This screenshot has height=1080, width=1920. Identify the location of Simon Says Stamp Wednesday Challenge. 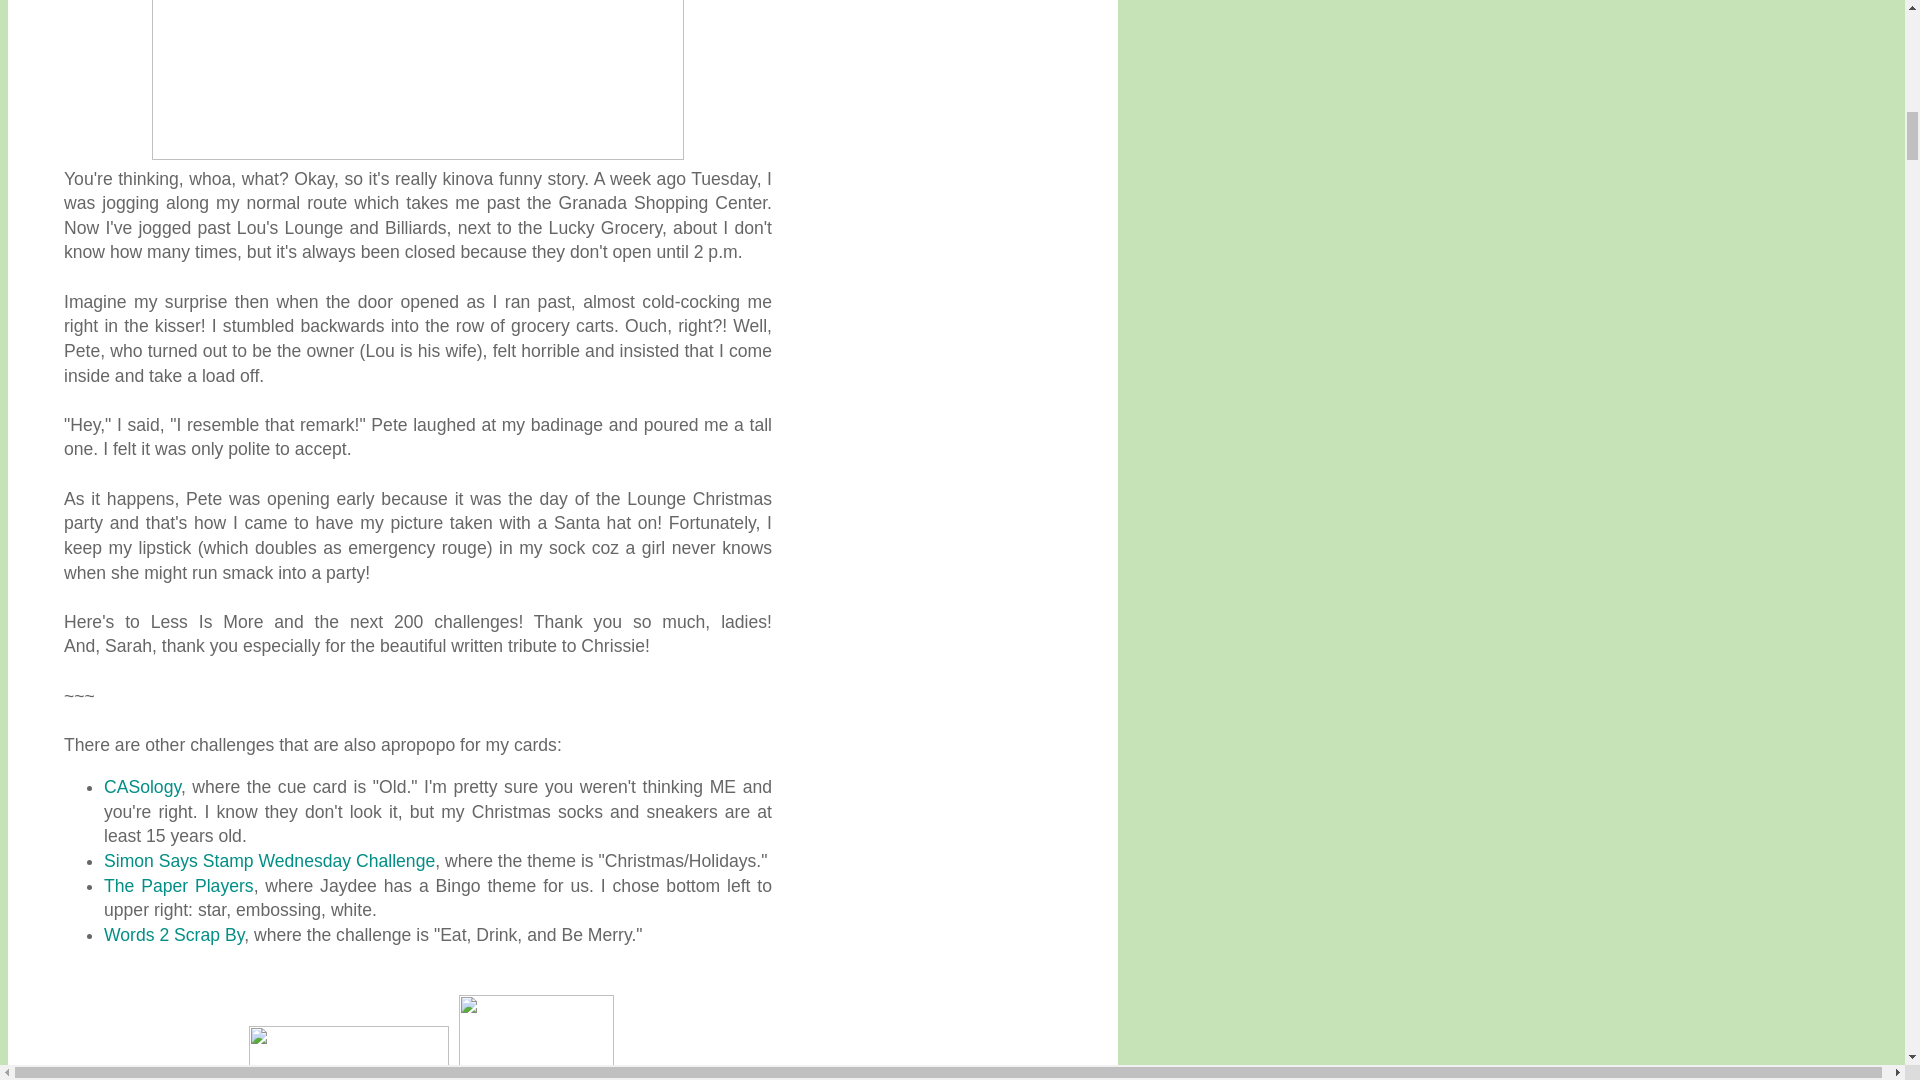
(269, 860).